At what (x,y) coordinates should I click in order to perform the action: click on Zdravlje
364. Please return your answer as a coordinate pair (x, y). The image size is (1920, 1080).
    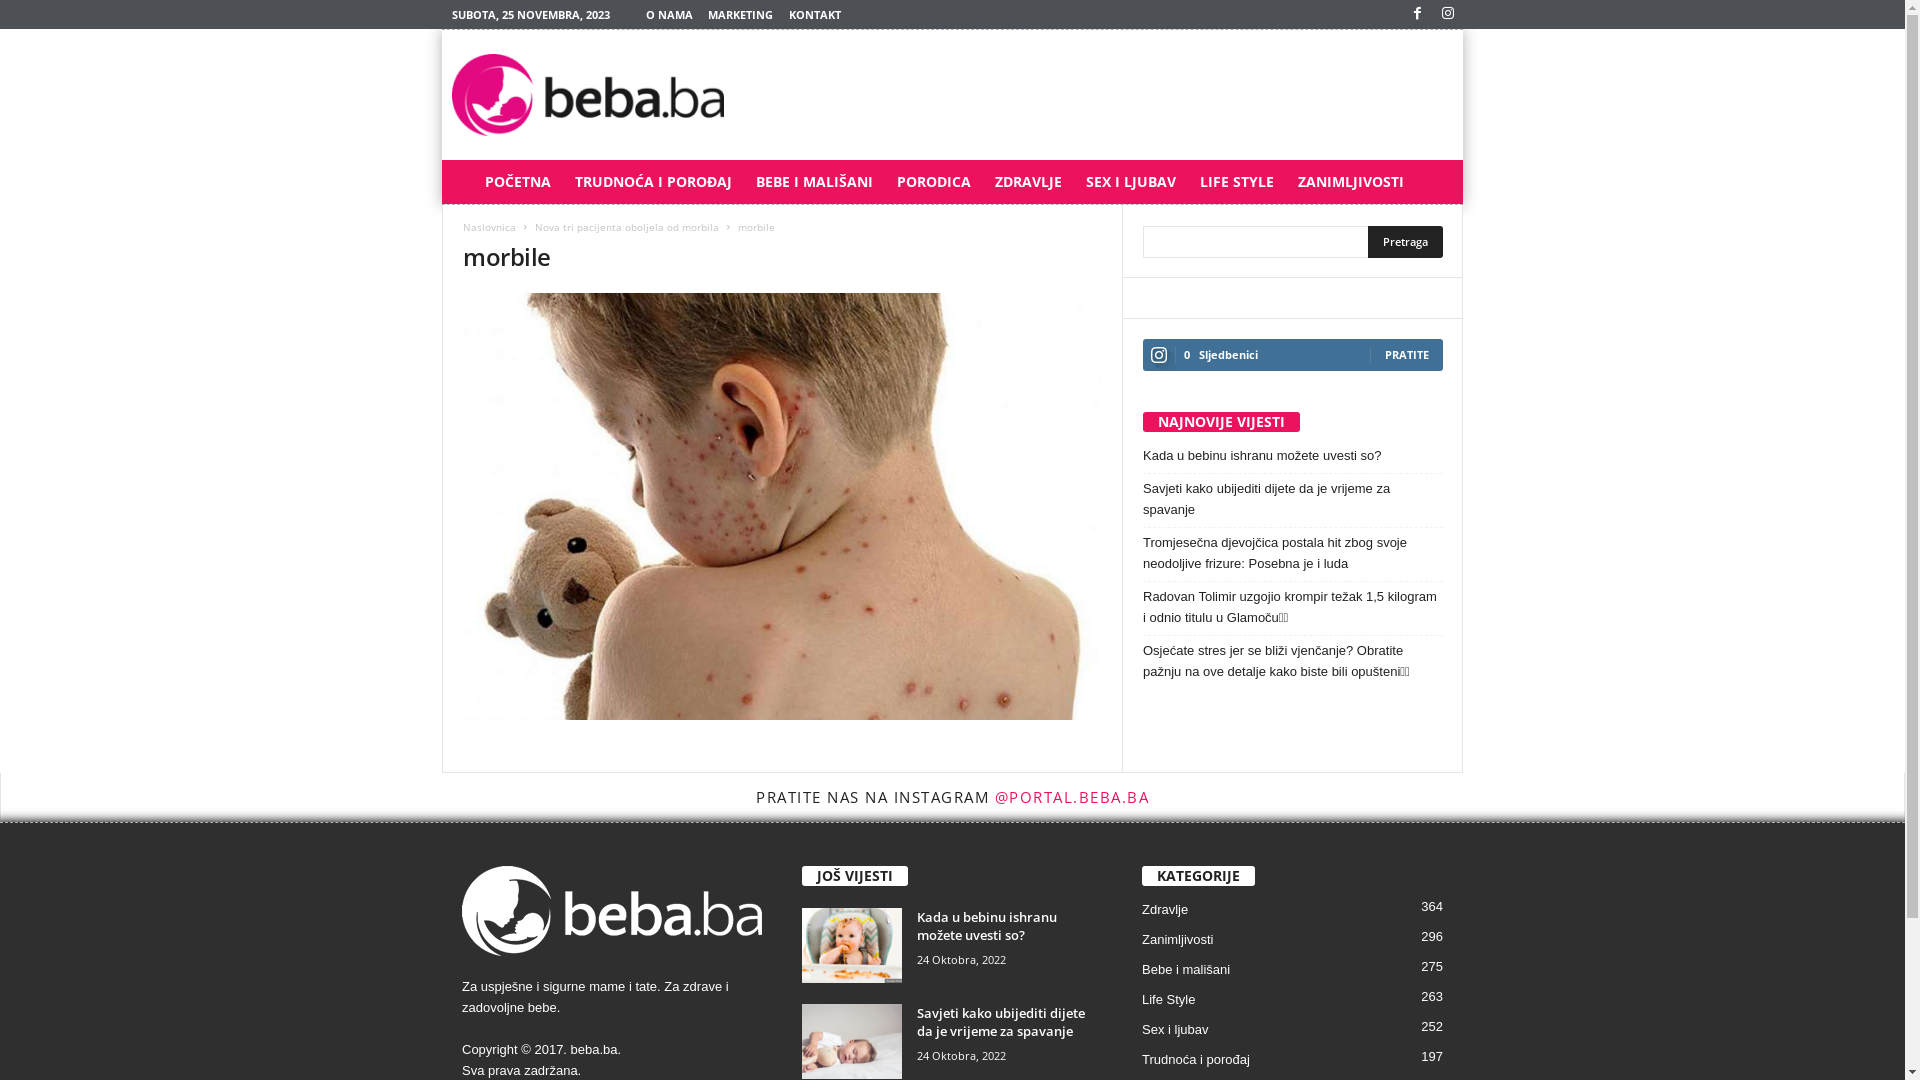
    Looking at the image, I should click on (1165, 910).